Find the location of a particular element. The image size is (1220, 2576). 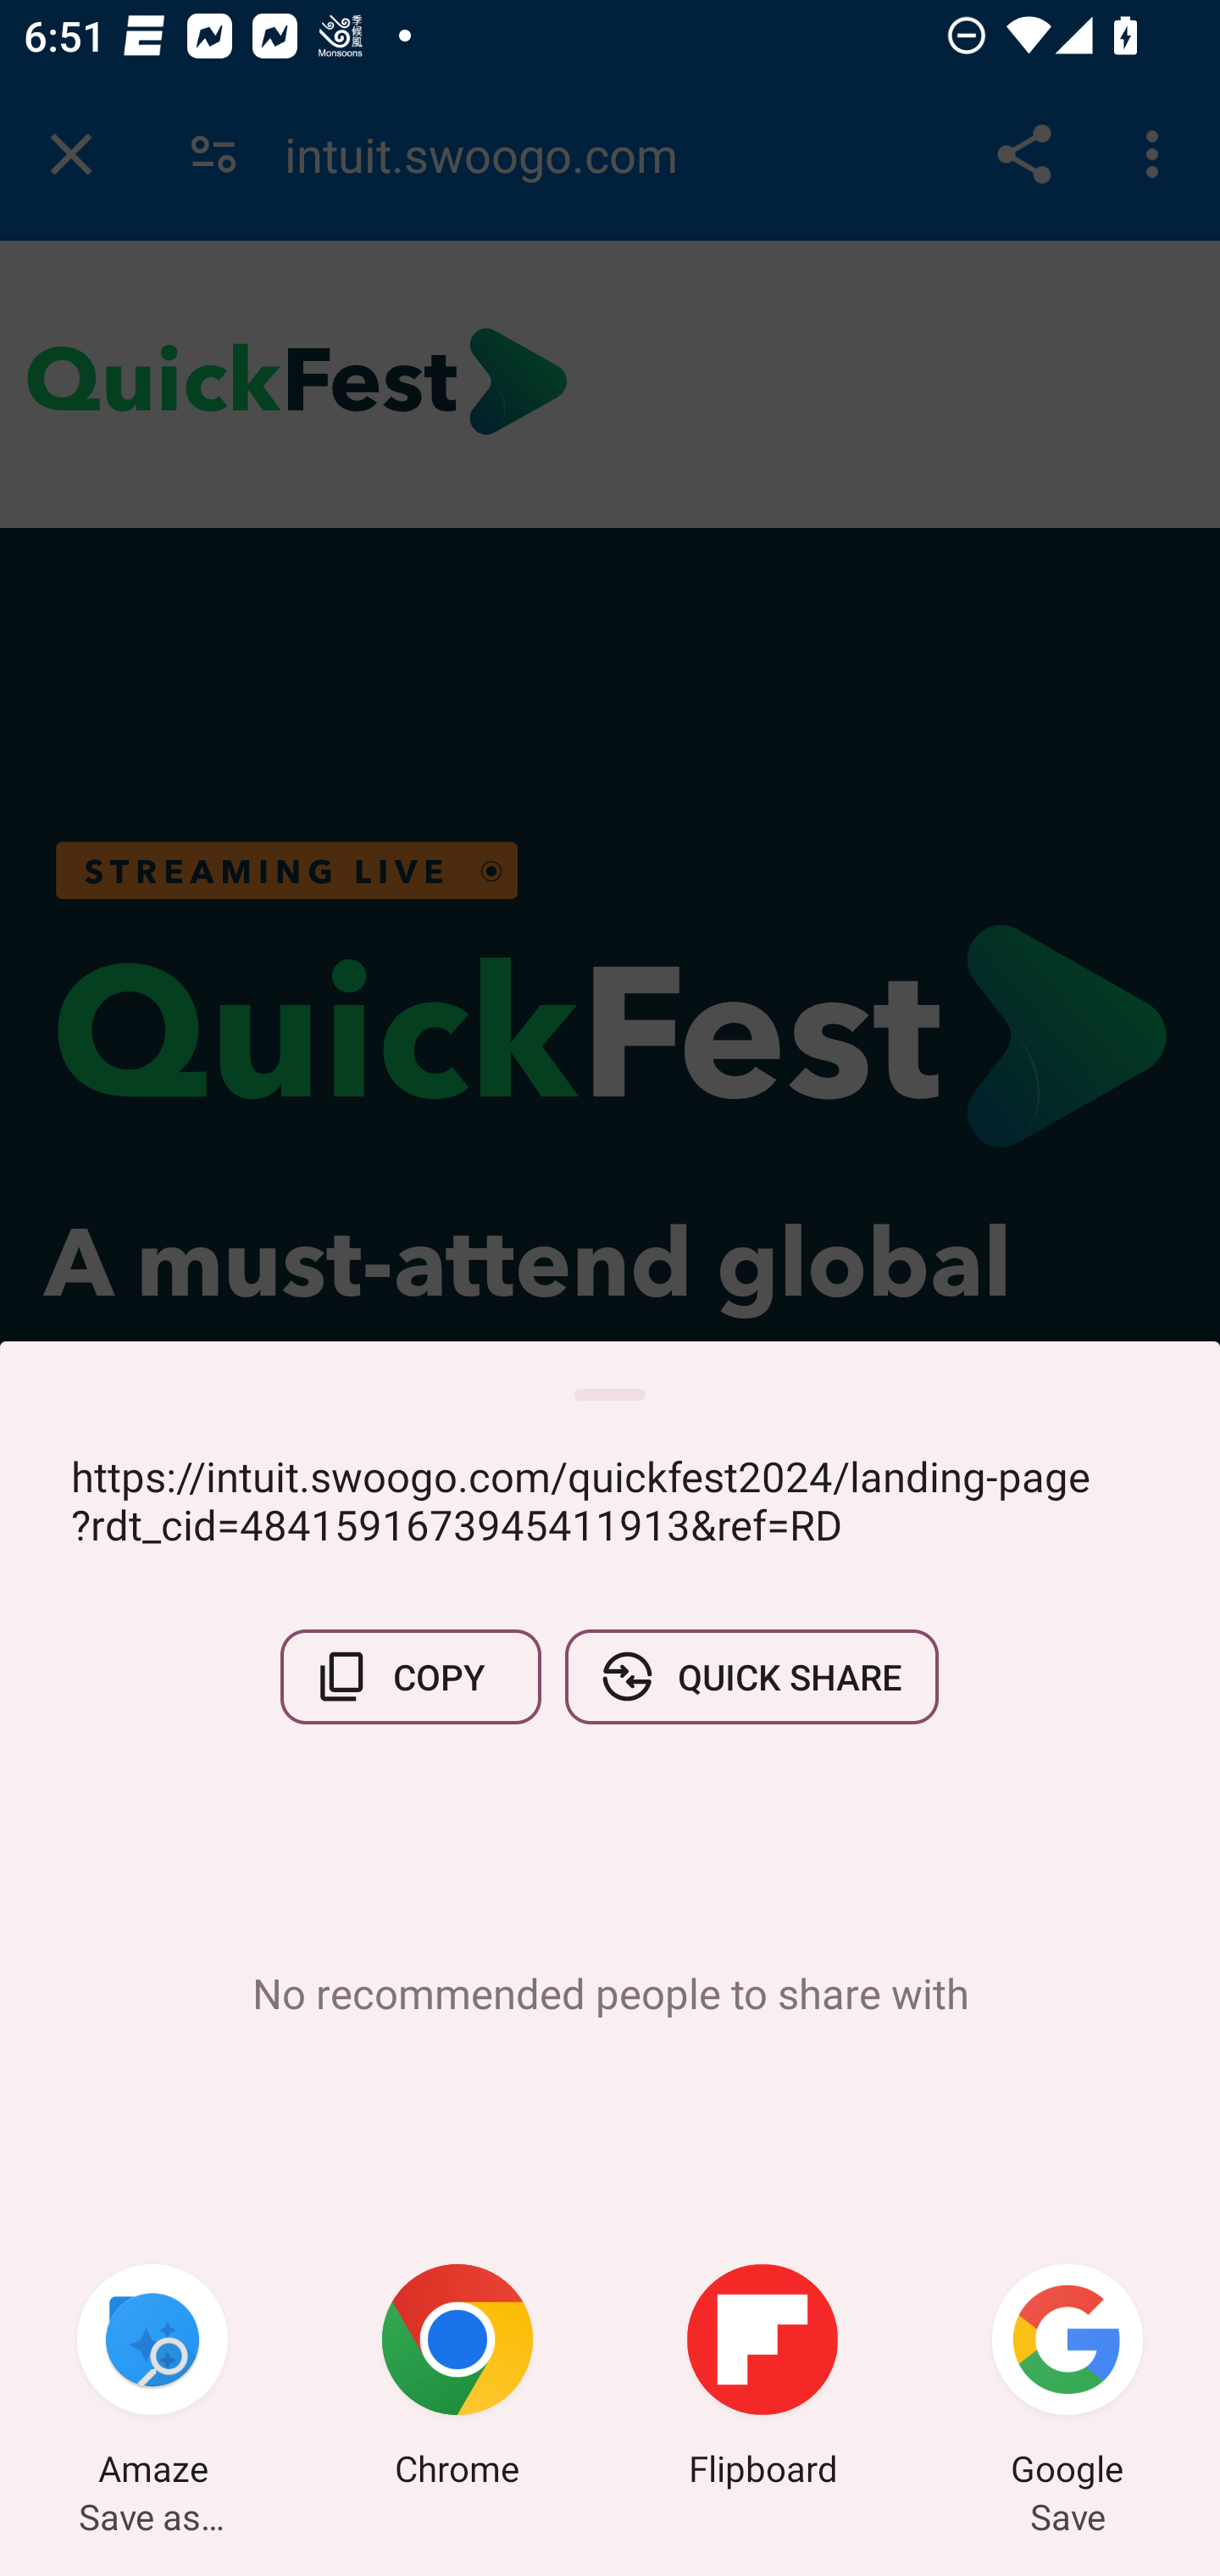

QUICK SHARE is located at coordinates (751, 1676).